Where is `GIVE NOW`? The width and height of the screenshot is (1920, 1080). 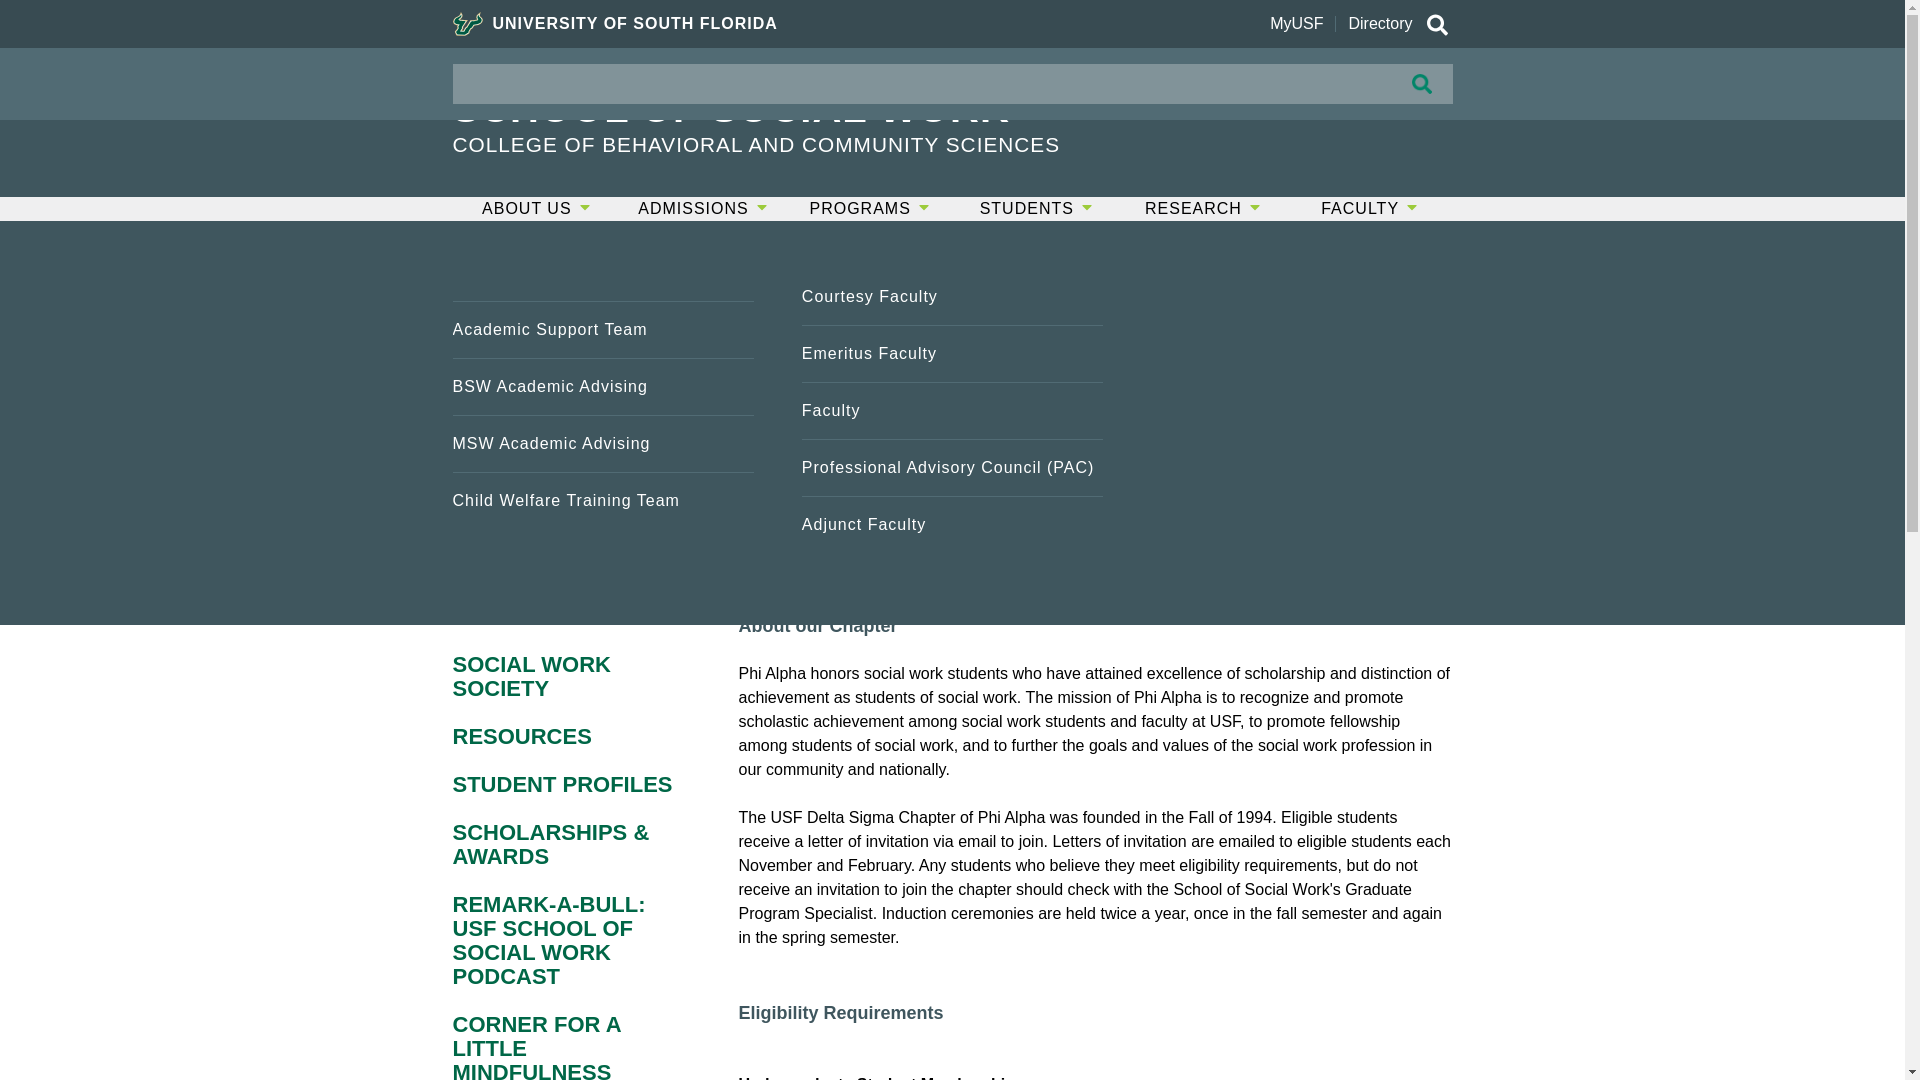
GIVE NOW is located at coordinates (1370, 91).